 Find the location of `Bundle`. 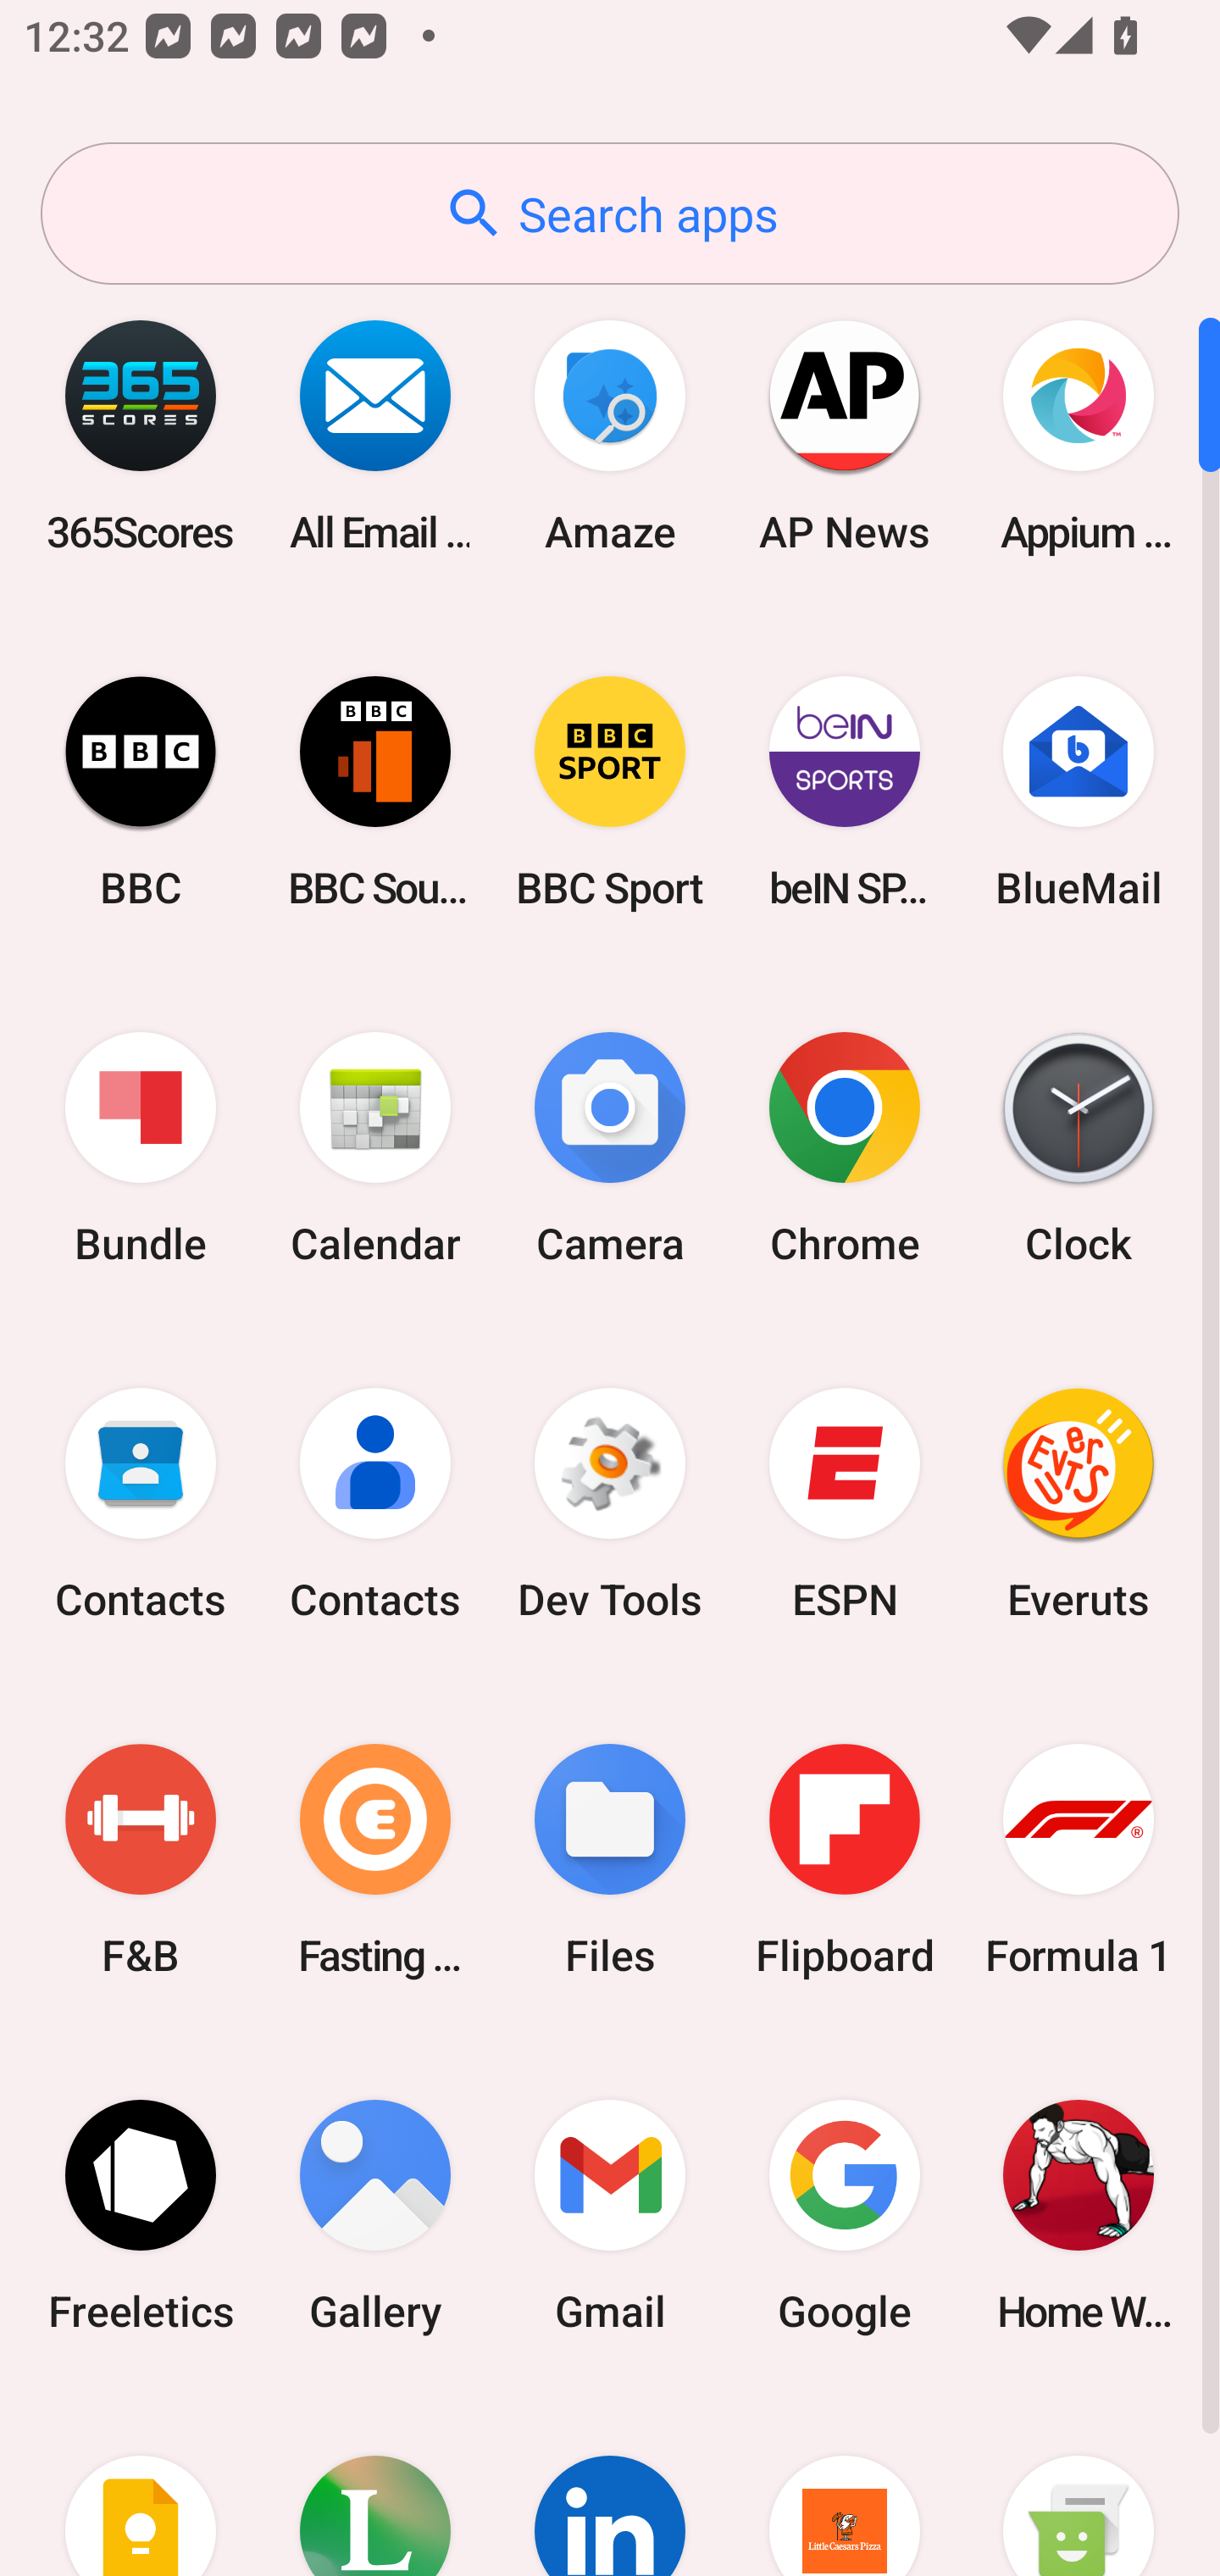

Bundle is located at coordinates (141, 1149).